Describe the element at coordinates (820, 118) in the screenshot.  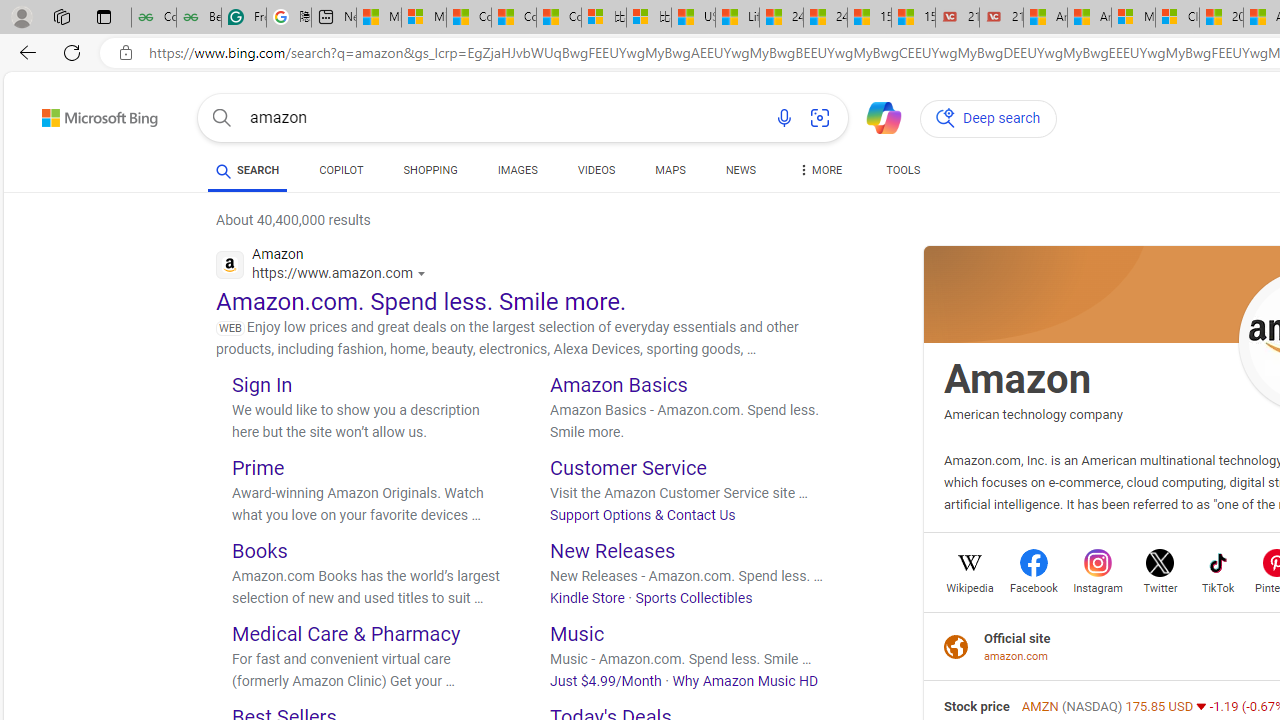
I see `Search using an image` at that location.